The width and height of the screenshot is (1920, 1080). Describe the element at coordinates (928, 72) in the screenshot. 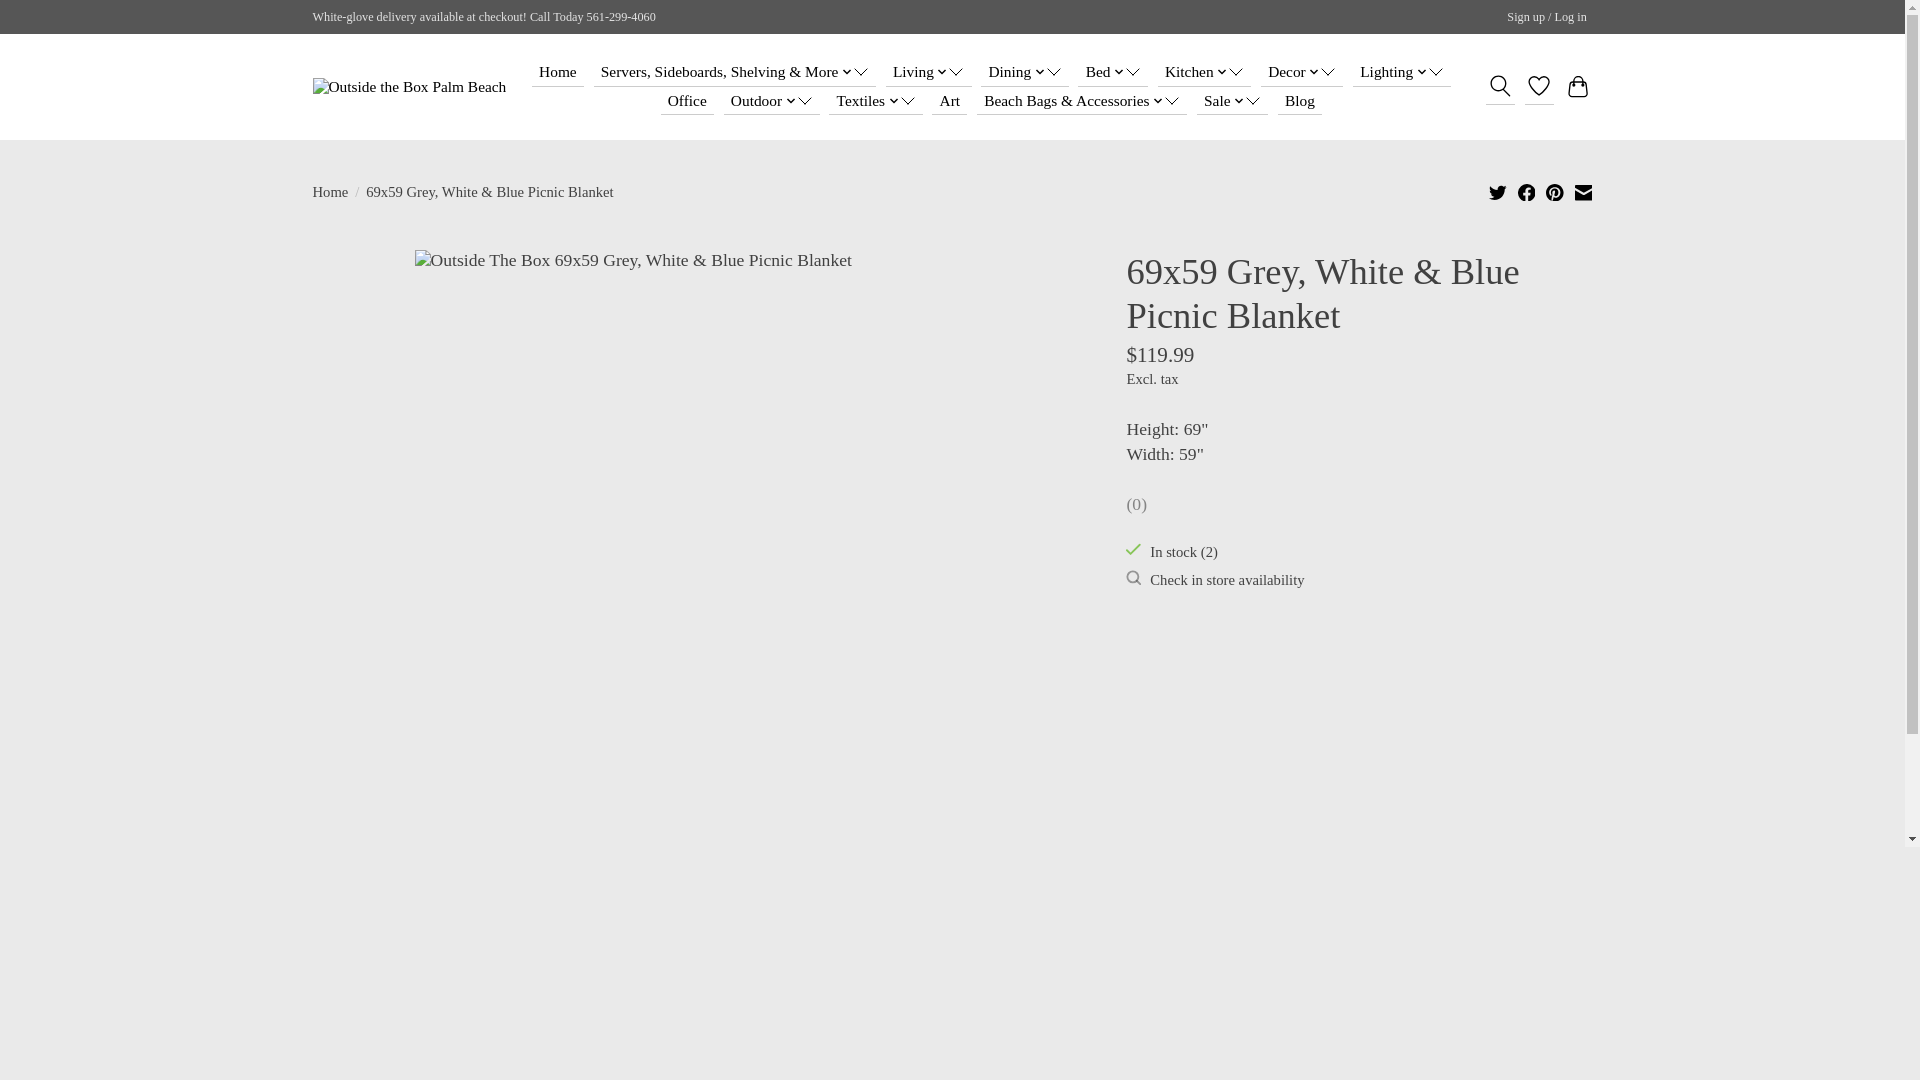

I see `Living` at that location.